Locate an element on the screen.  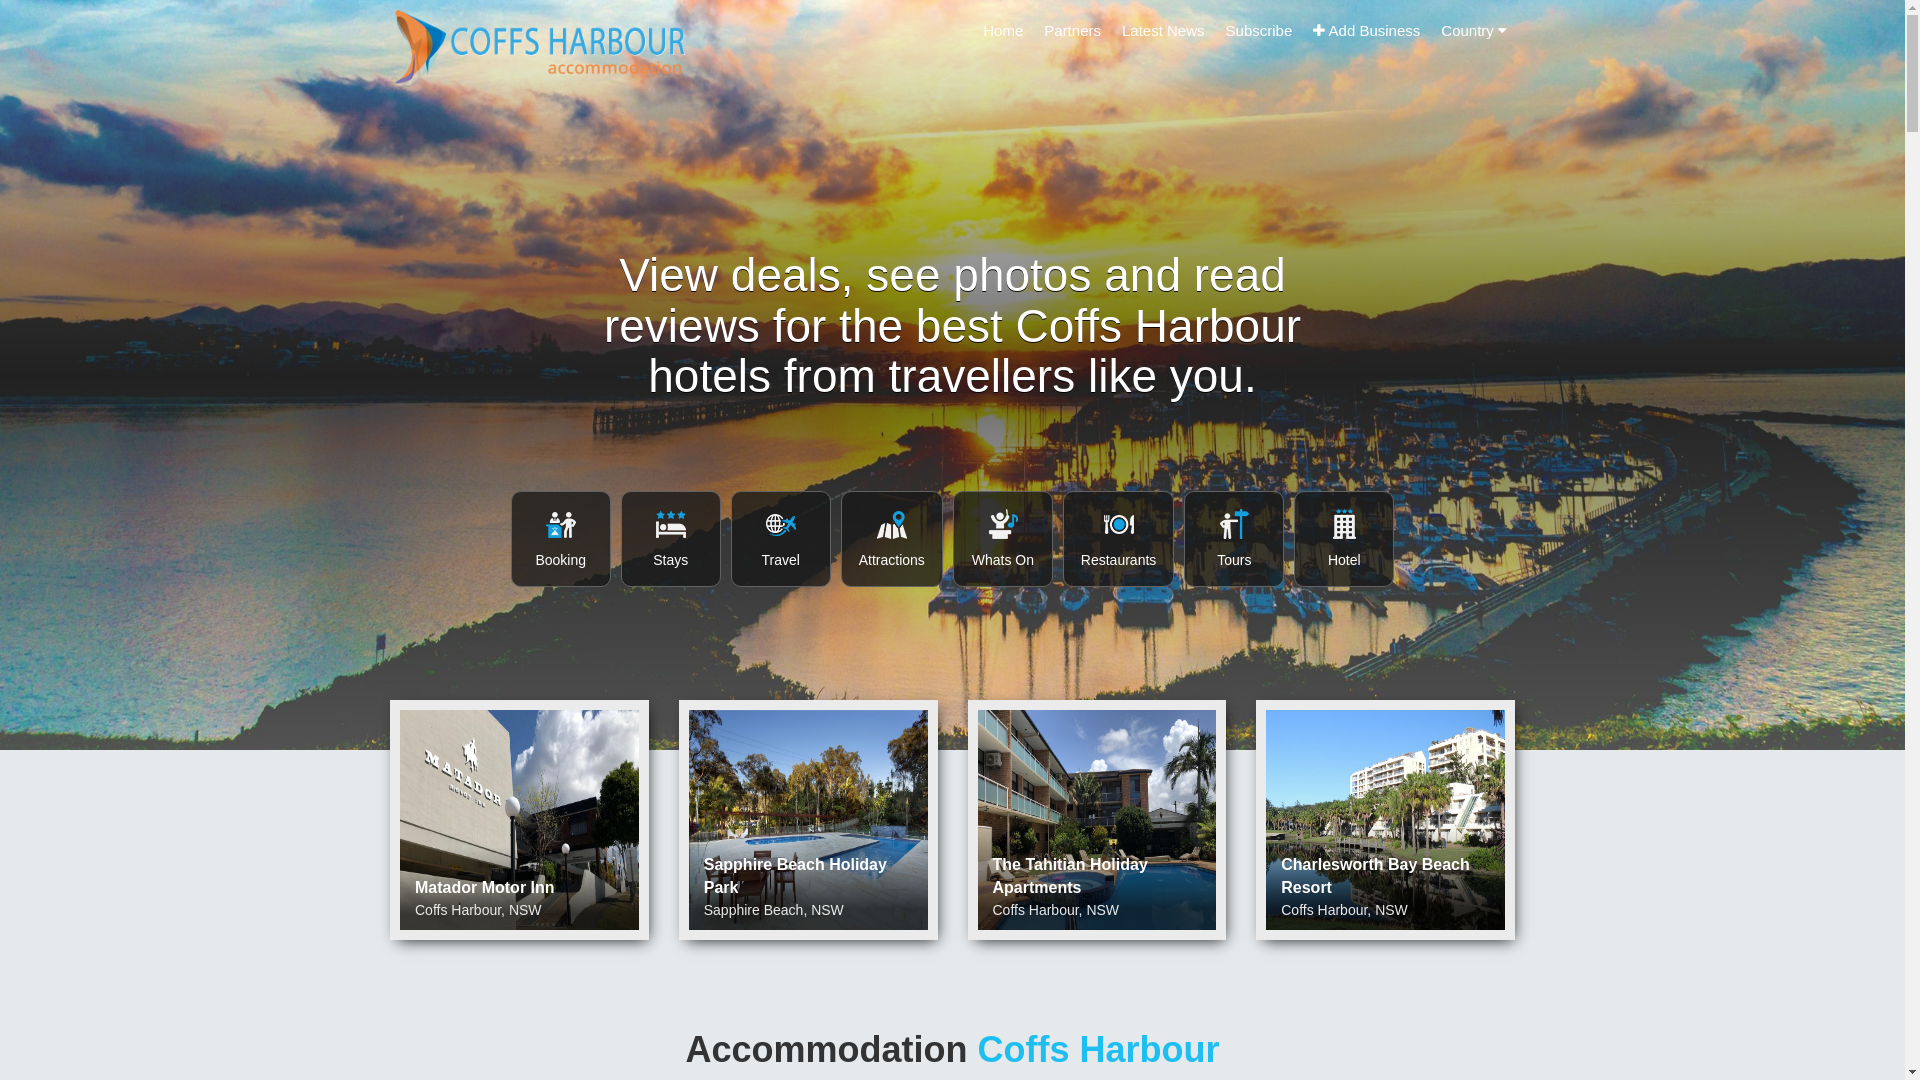
Whats On Accommodation Coffs Harbour is located at coordinates (1003, 538).